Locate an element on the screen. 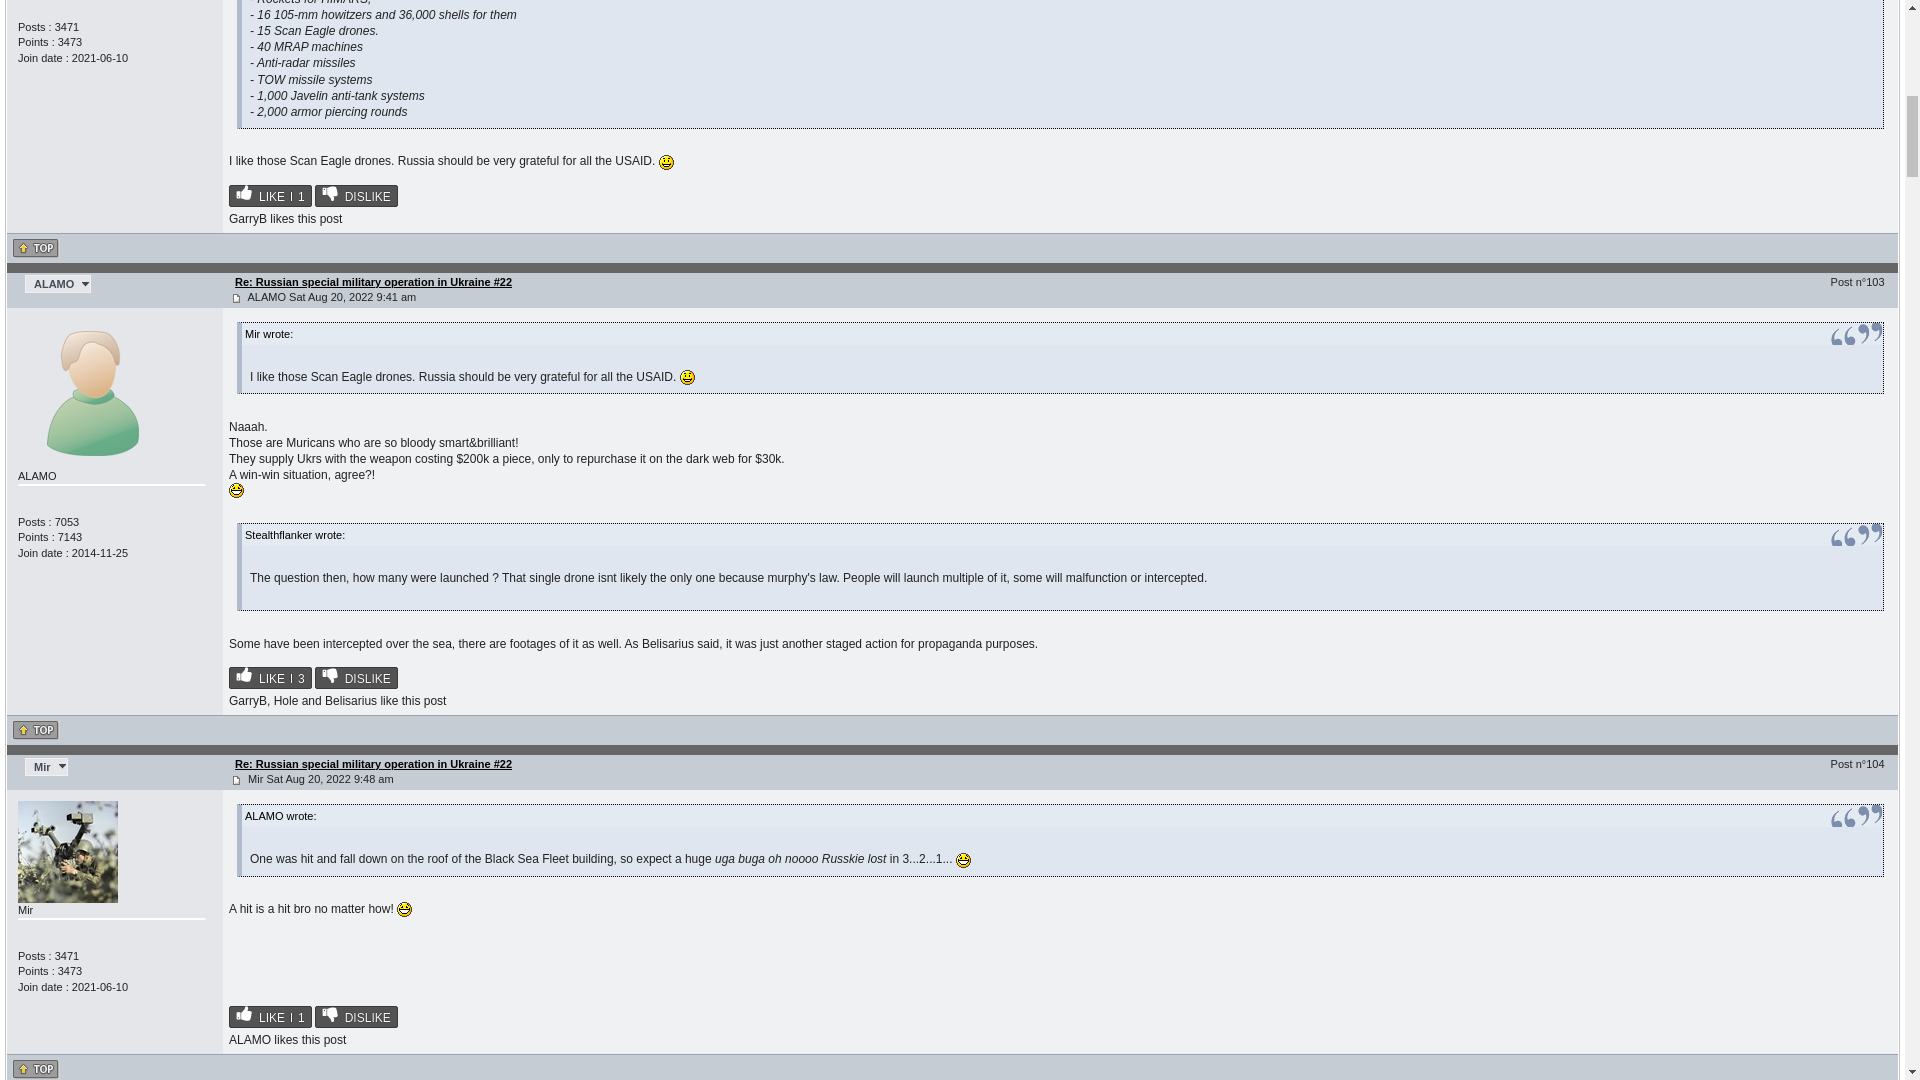 The image size is (1920, 1080). Post is located at coordinates (236, 780).